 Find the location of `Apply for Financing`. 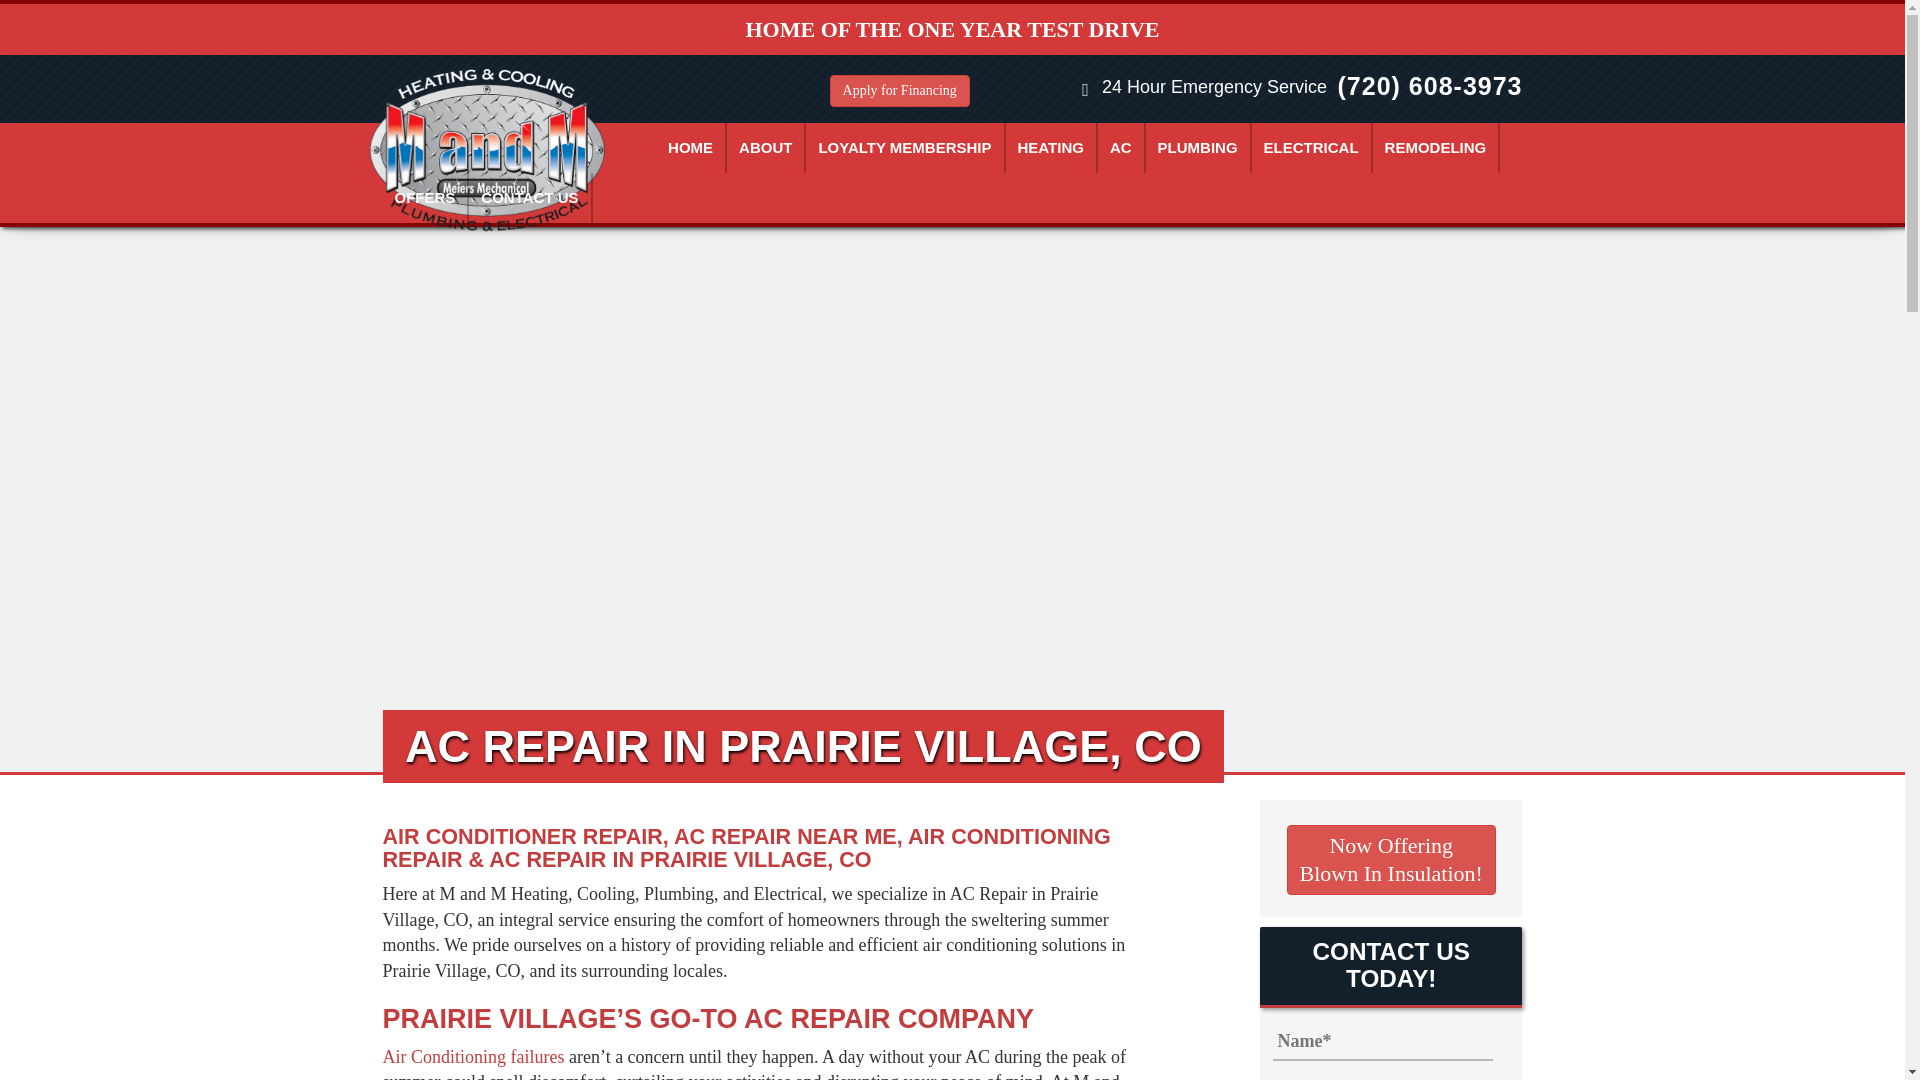

Apply for Financing is located at coordinates (899, 90).